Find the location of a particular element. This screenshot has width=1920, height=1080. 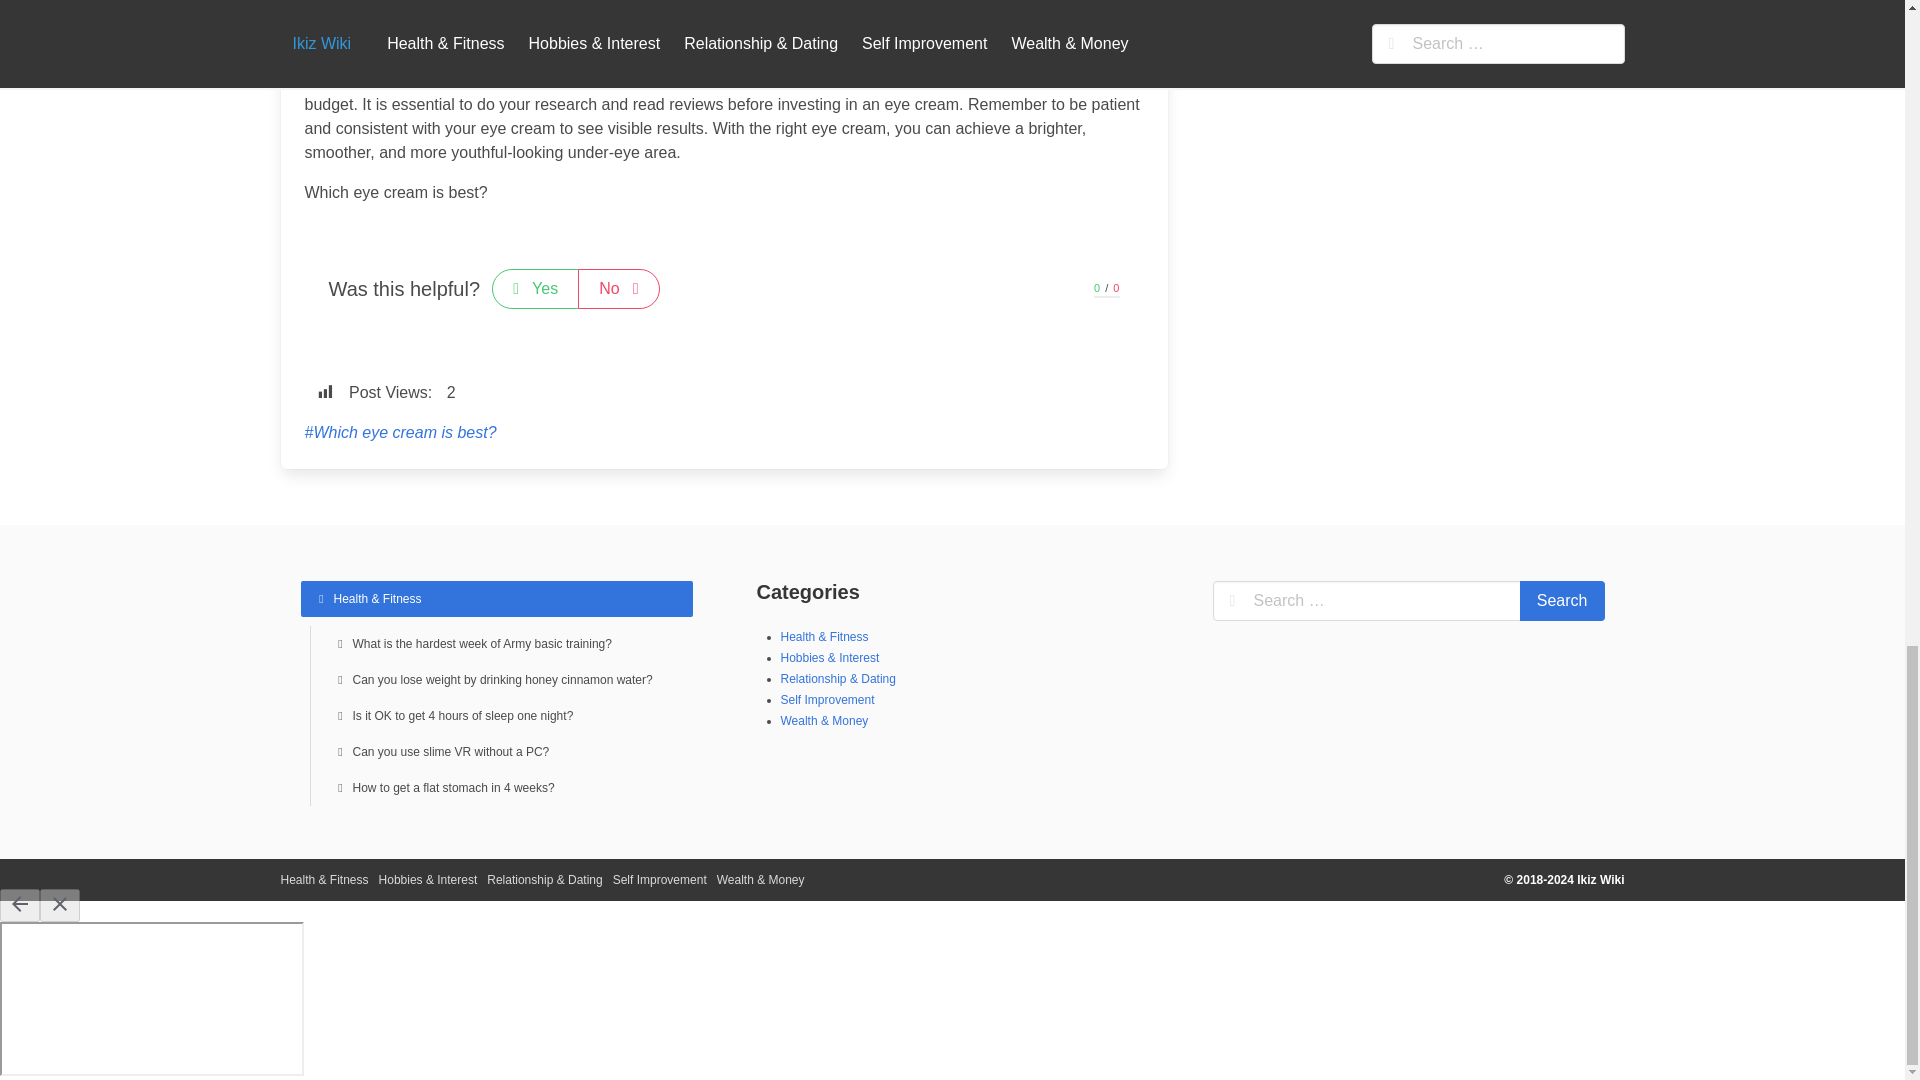

Yes is located at coordinates (535, 288).